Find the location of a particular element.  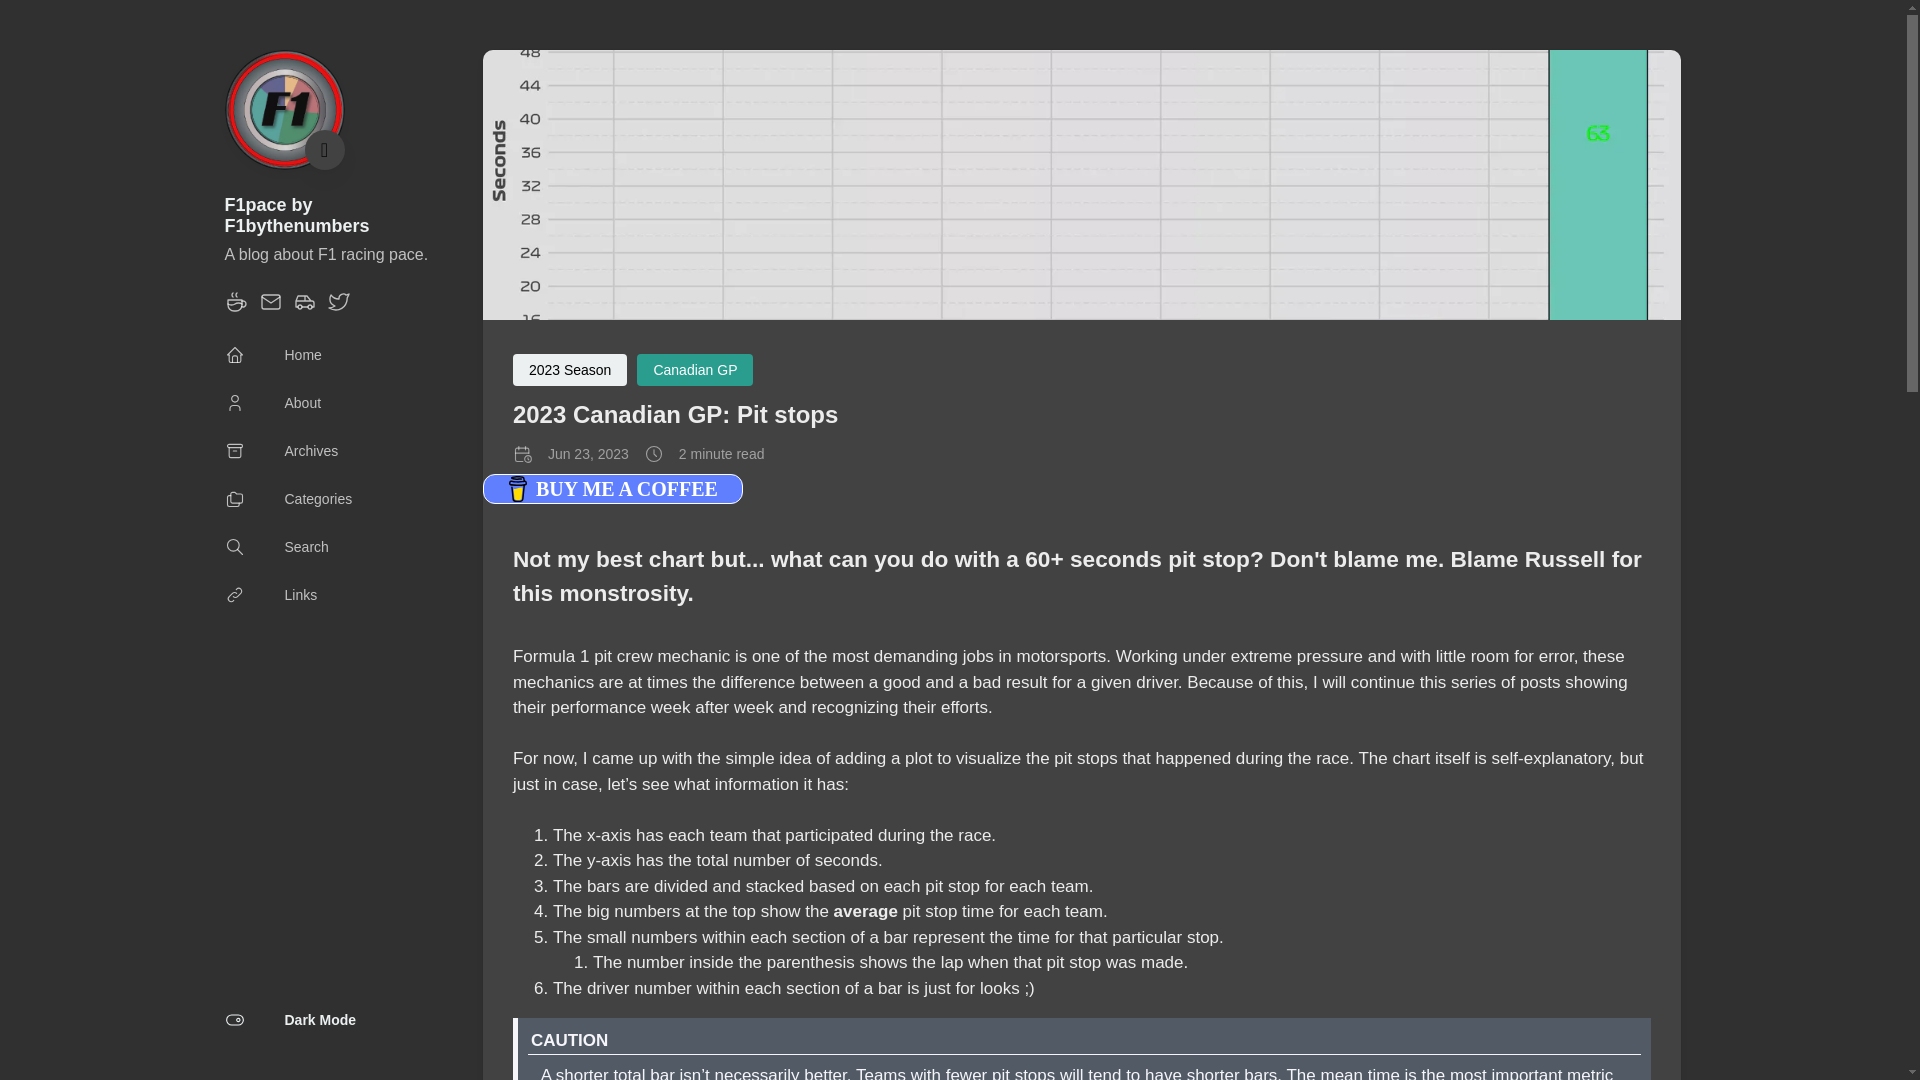

Archives is located at coordinates (280, 450).